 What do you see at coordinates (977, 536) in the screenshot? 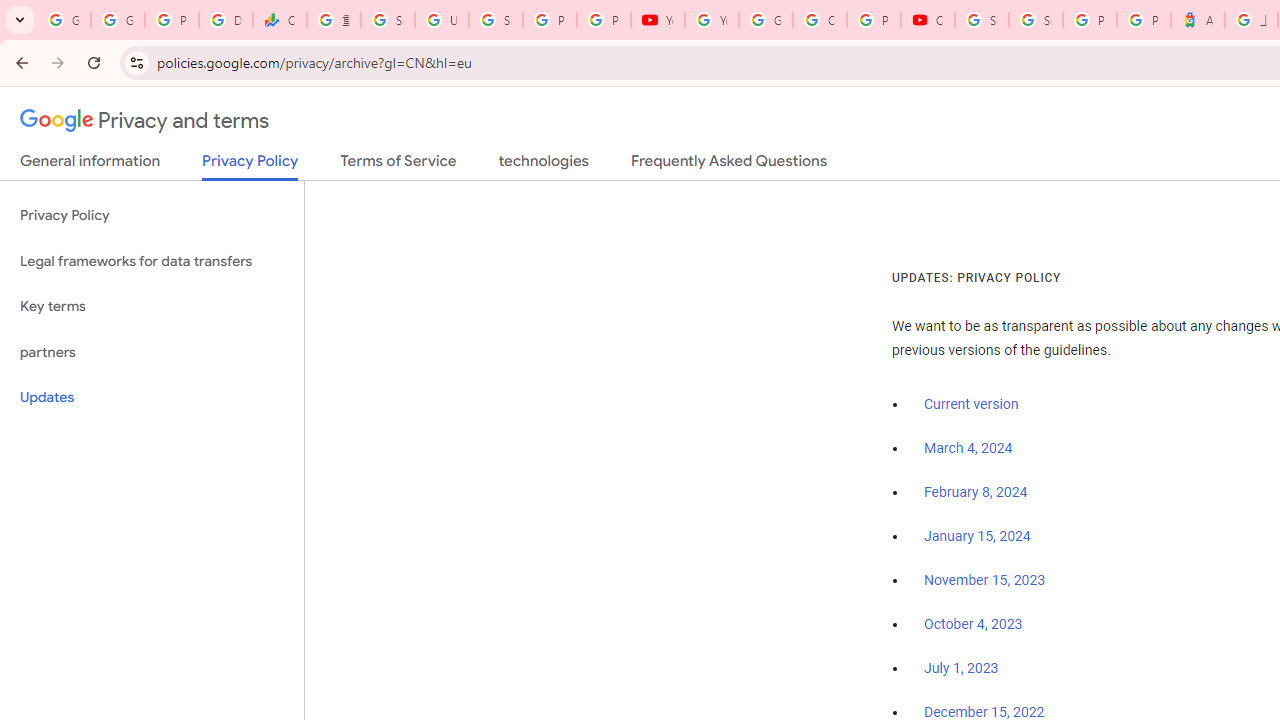
I see `January 15, 2024` at bounding box center [977, 536].